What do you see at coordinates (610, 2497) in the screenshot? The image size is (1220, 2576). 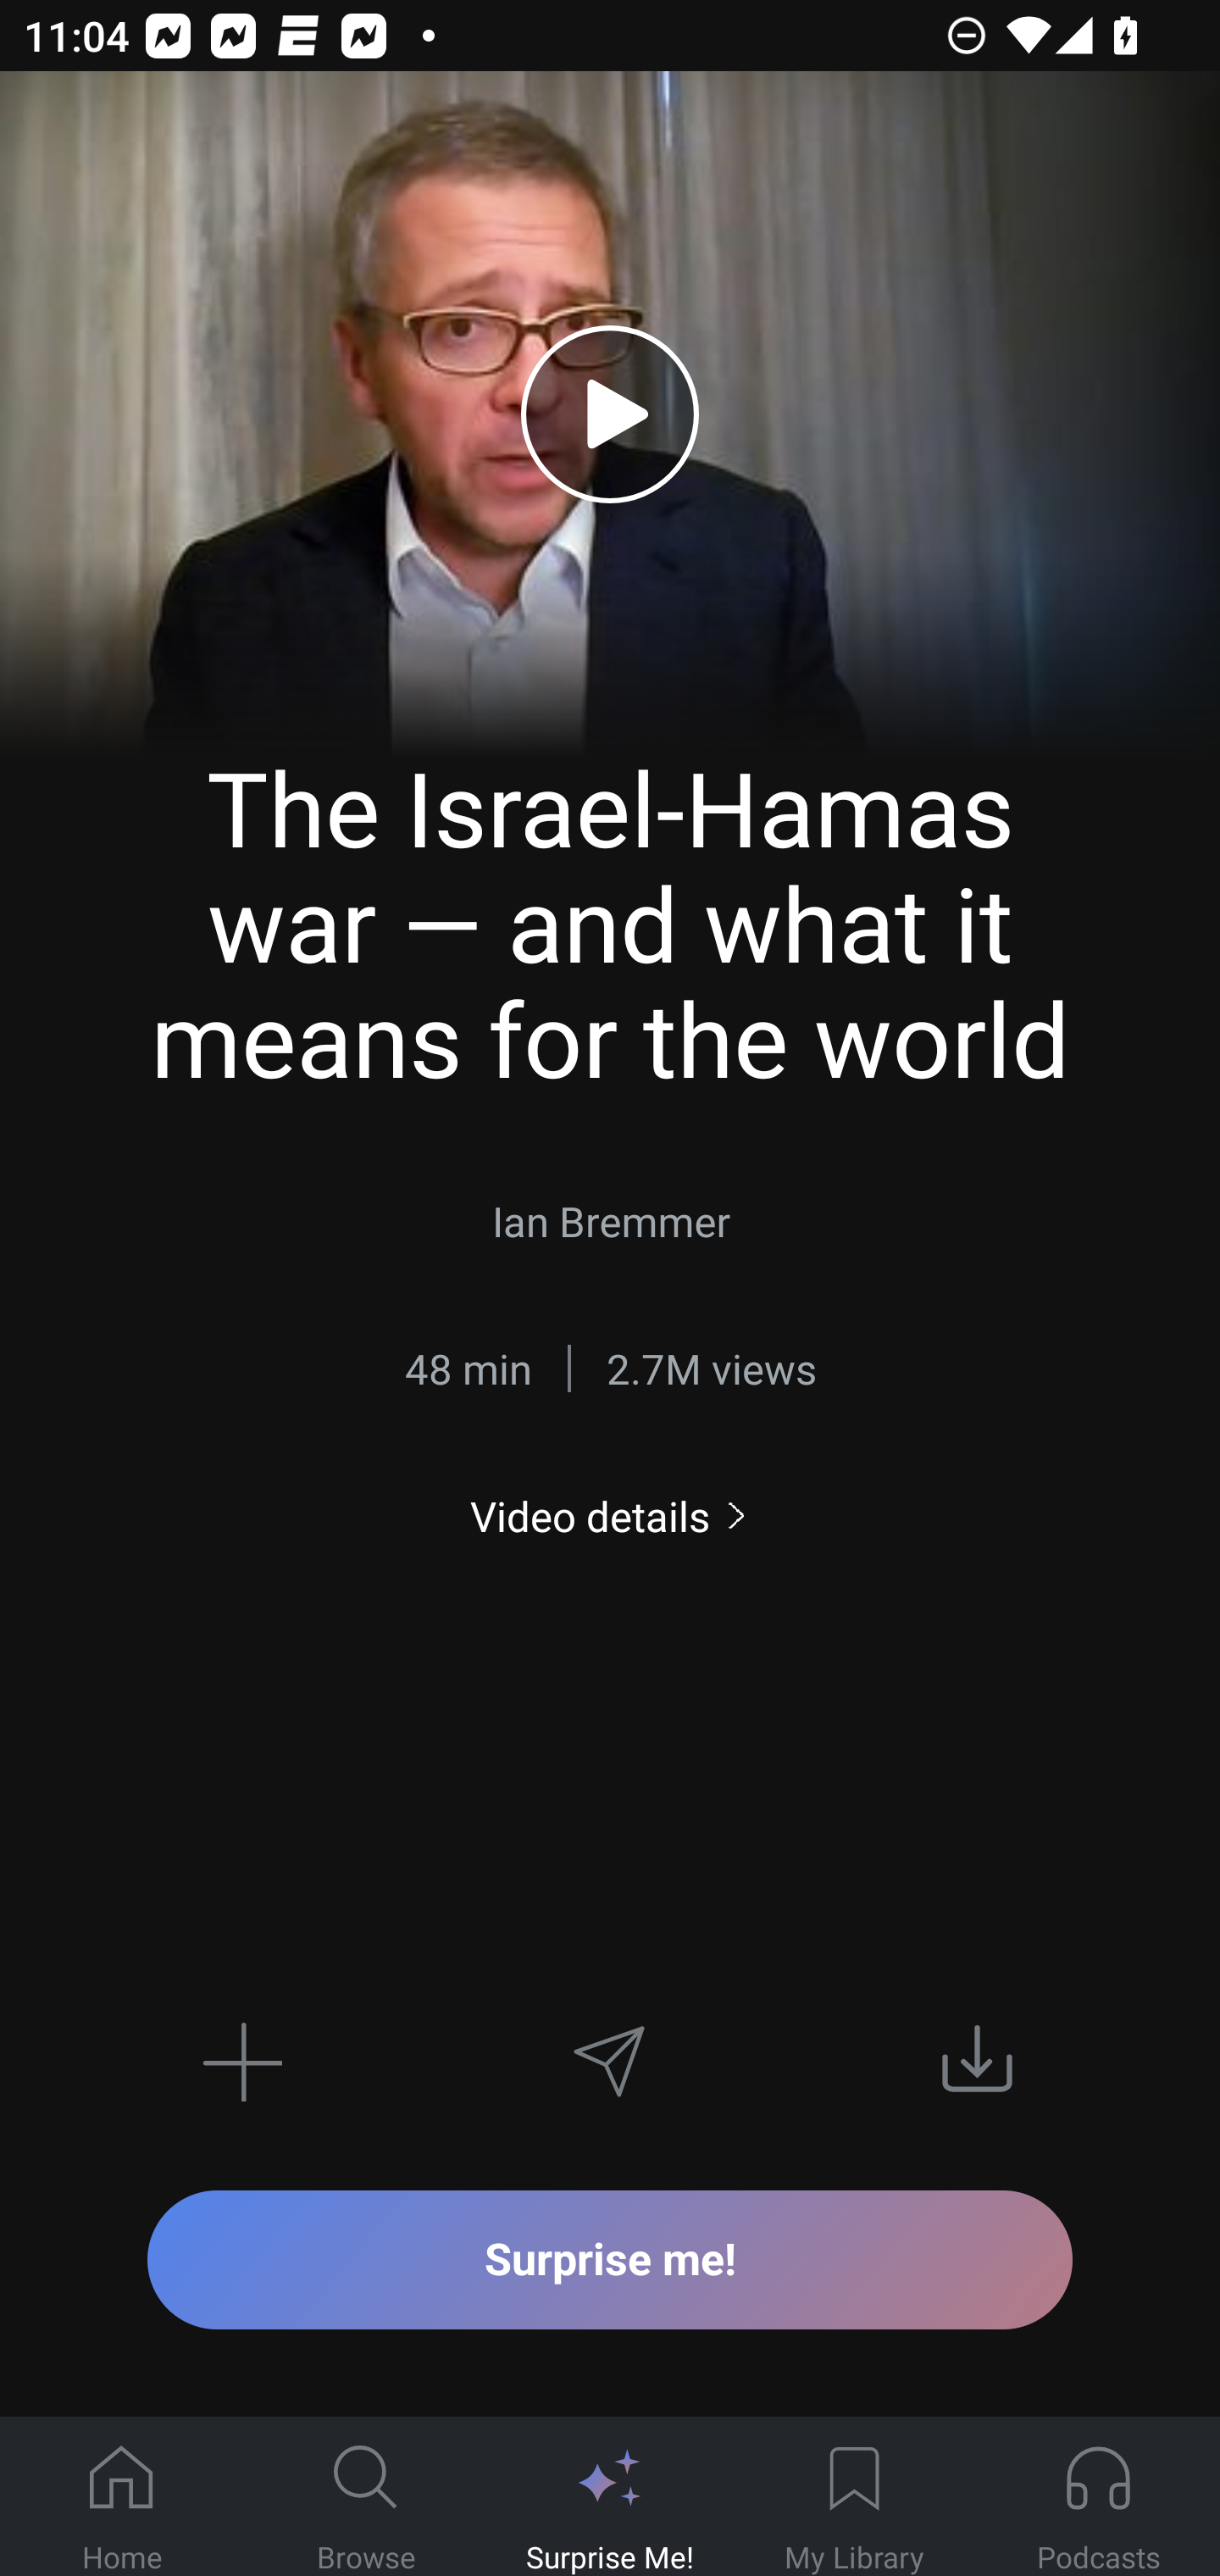 I see `Surprise Me!` at bounding box center [610, 2497].